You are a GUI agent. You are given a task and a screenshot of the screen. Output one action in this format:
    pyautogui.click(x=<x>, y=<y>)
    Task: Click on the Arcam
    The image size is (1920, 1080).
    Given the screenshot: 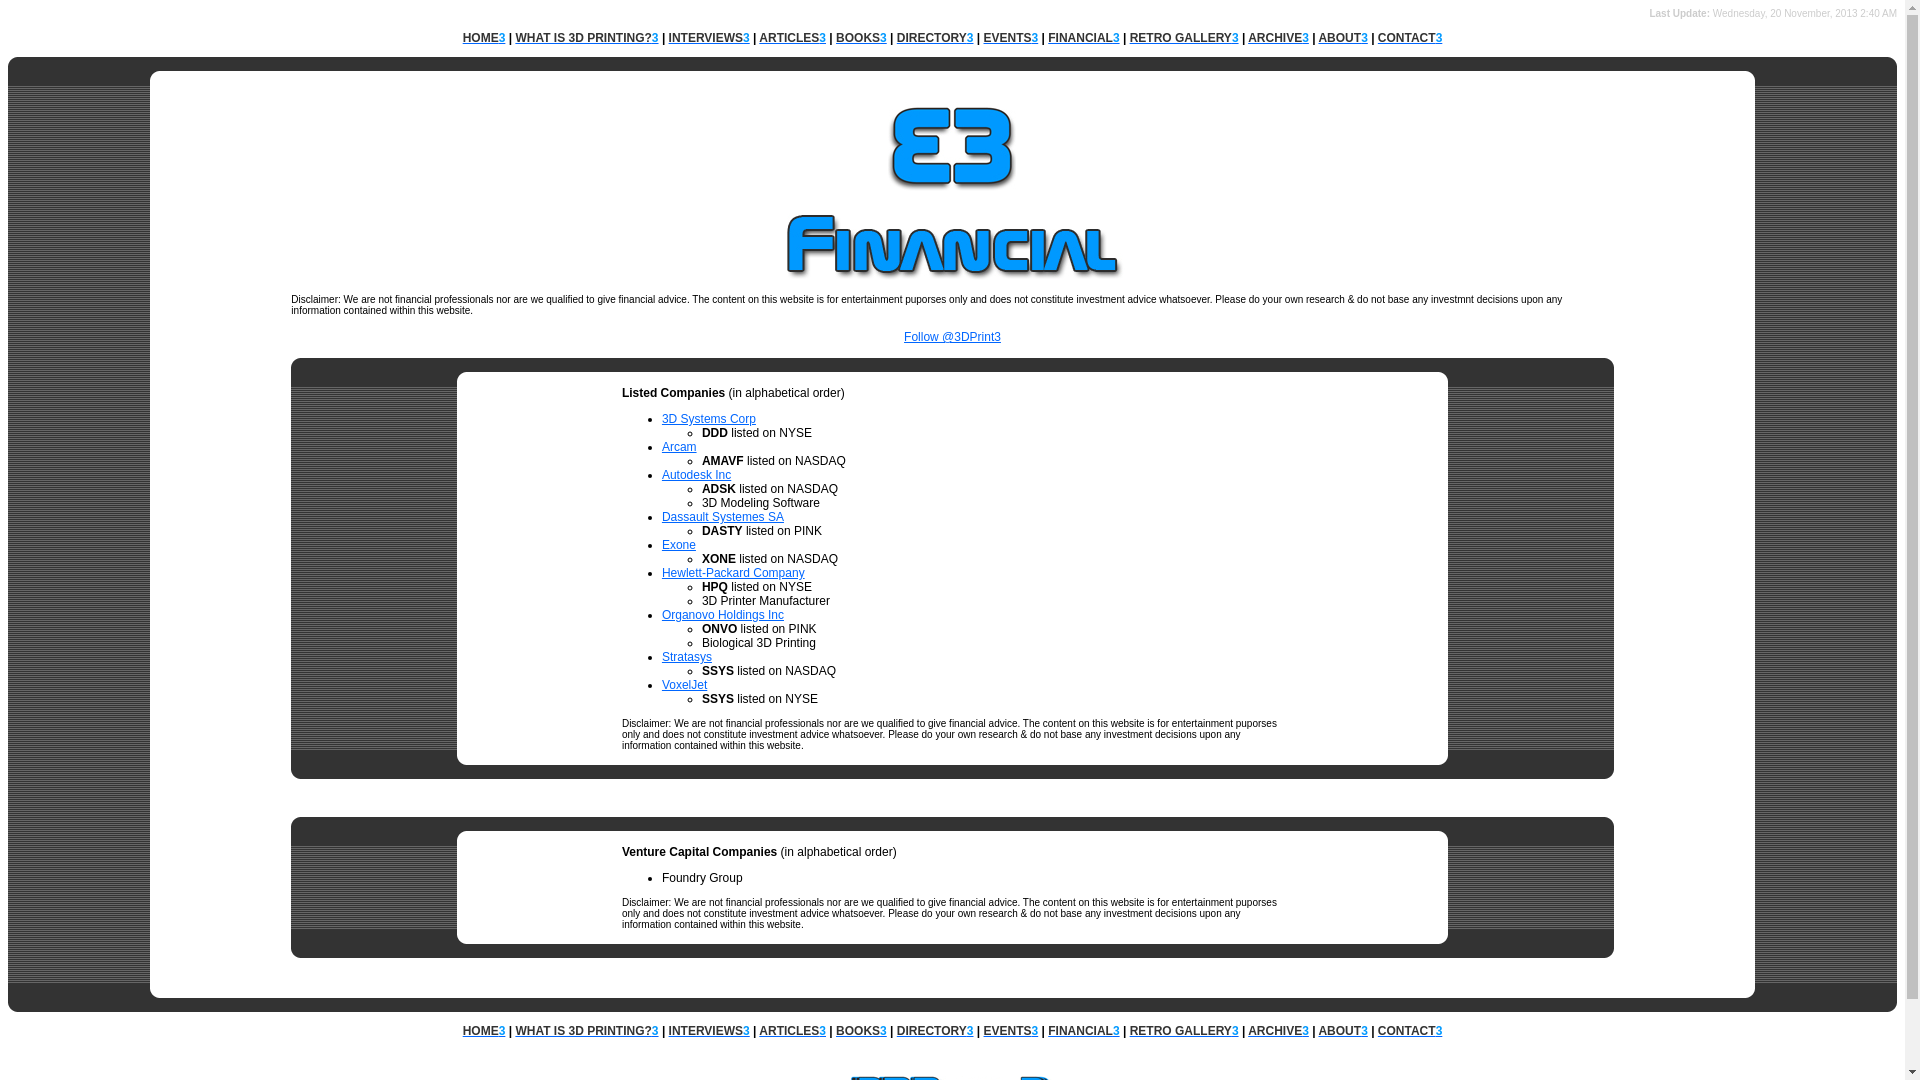 What is the action you would take?
    pyautogui.click(x=680, y=447)
    